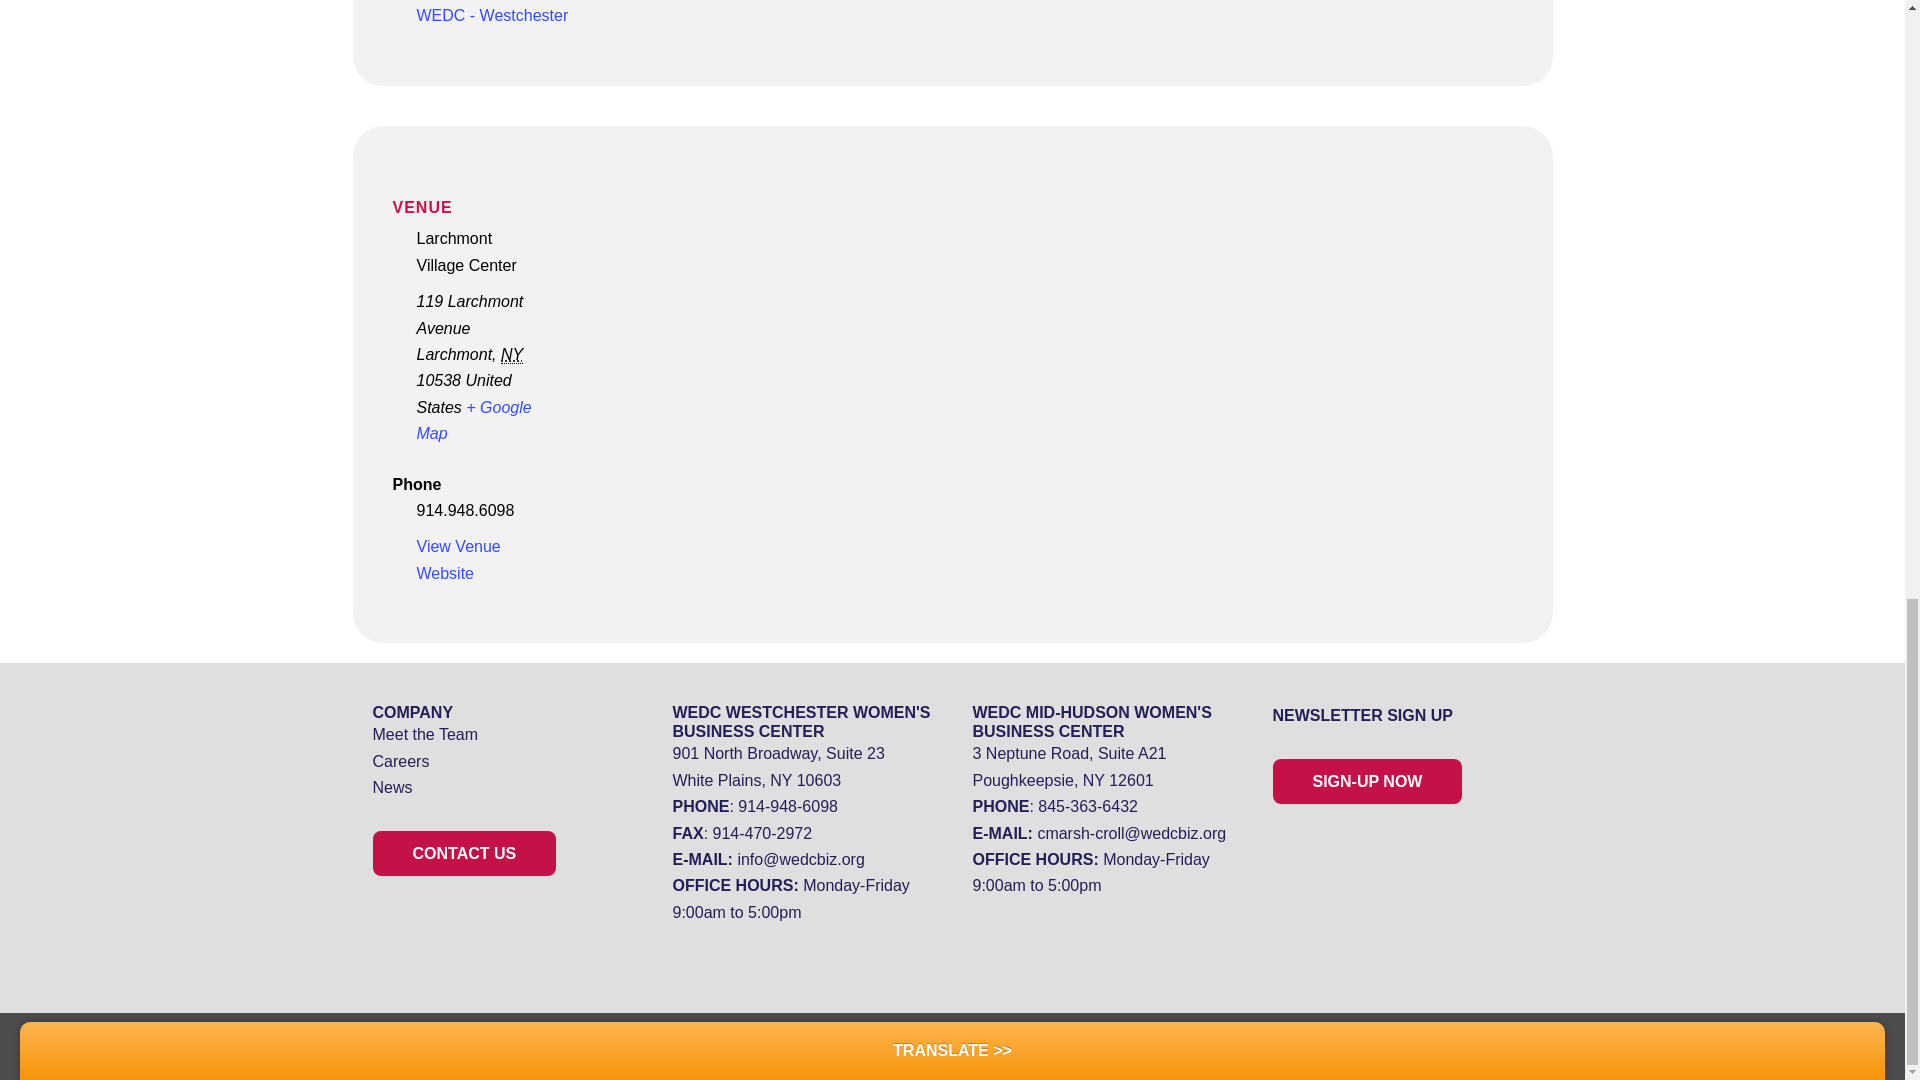 The image size is (1920, 1080). I want to click on Click to view a Google Map, so click(474, 420).